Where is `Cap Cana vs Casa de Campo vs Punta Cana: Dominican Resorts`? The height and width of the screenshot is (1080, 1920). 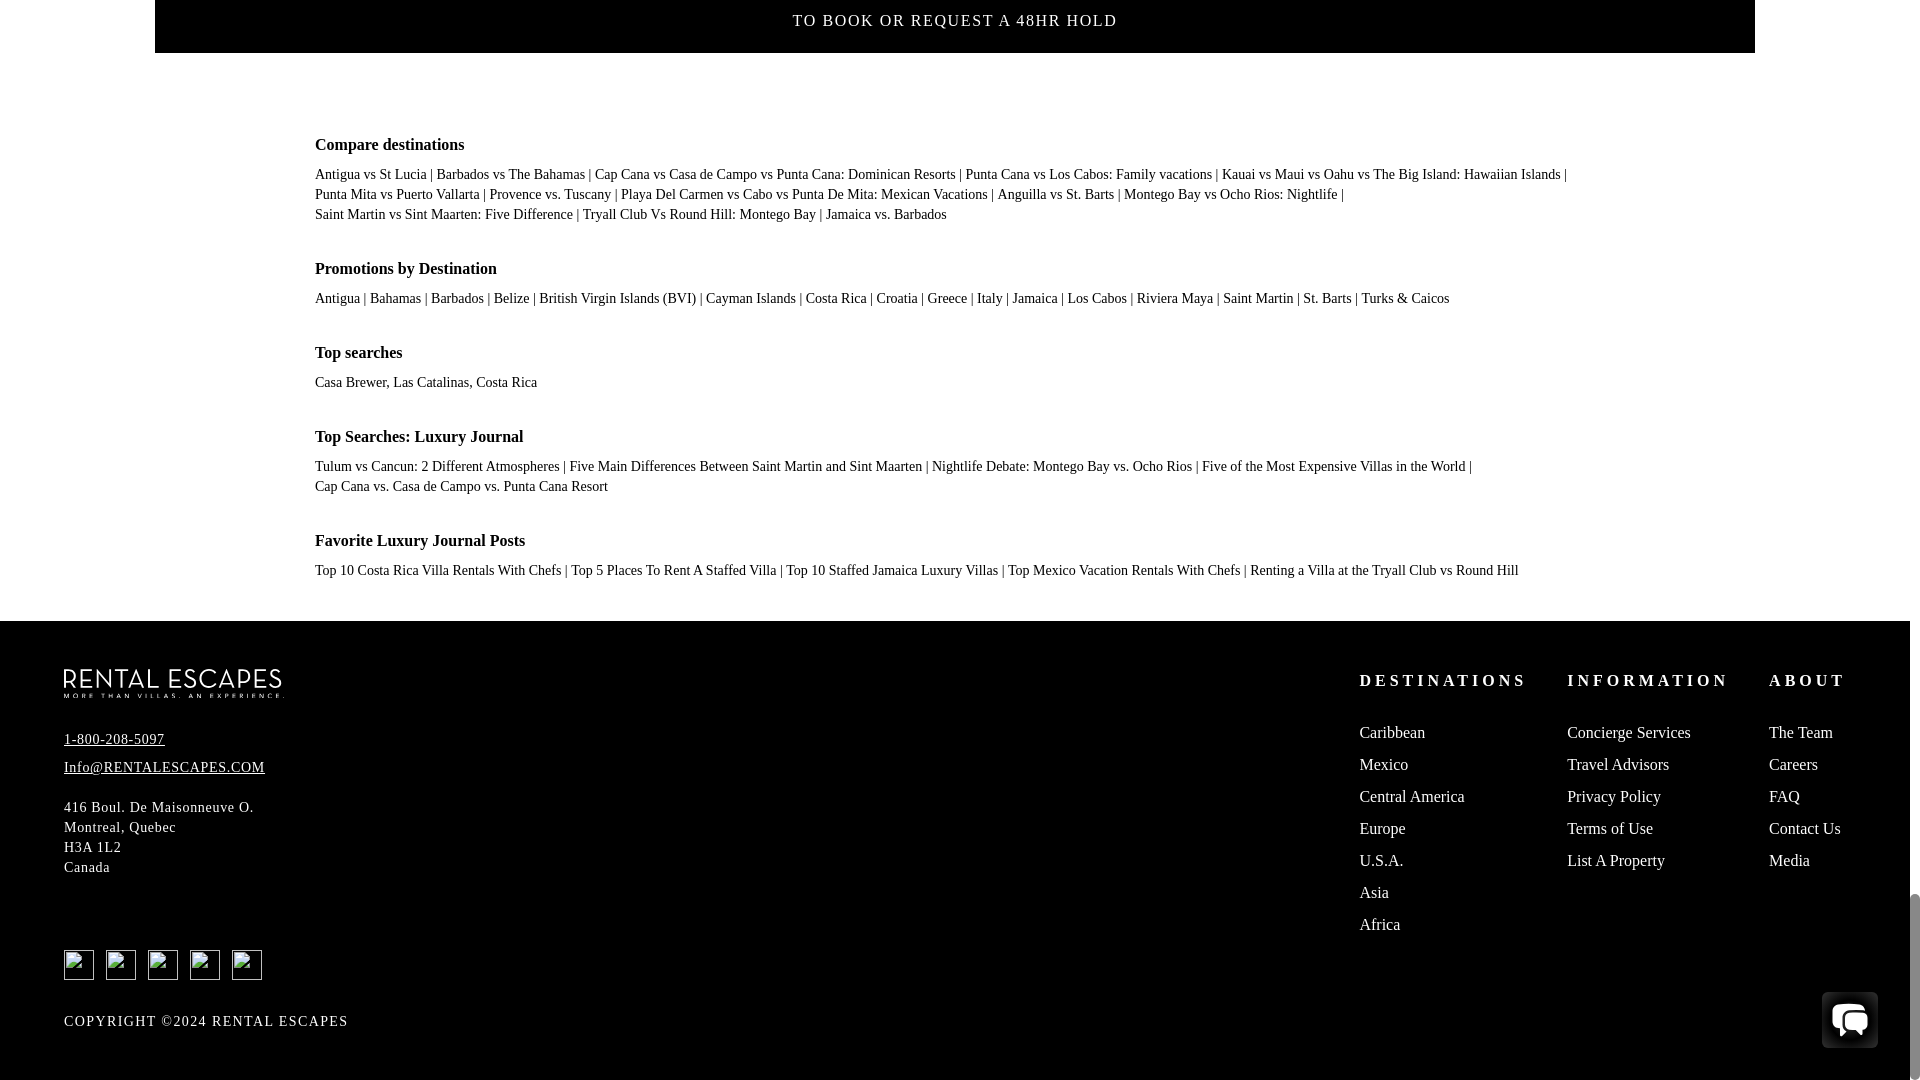 Cap Cana vs Casa de Campo vs Punta Cana: Dominican Resorts is located at coordinates (776, 174).